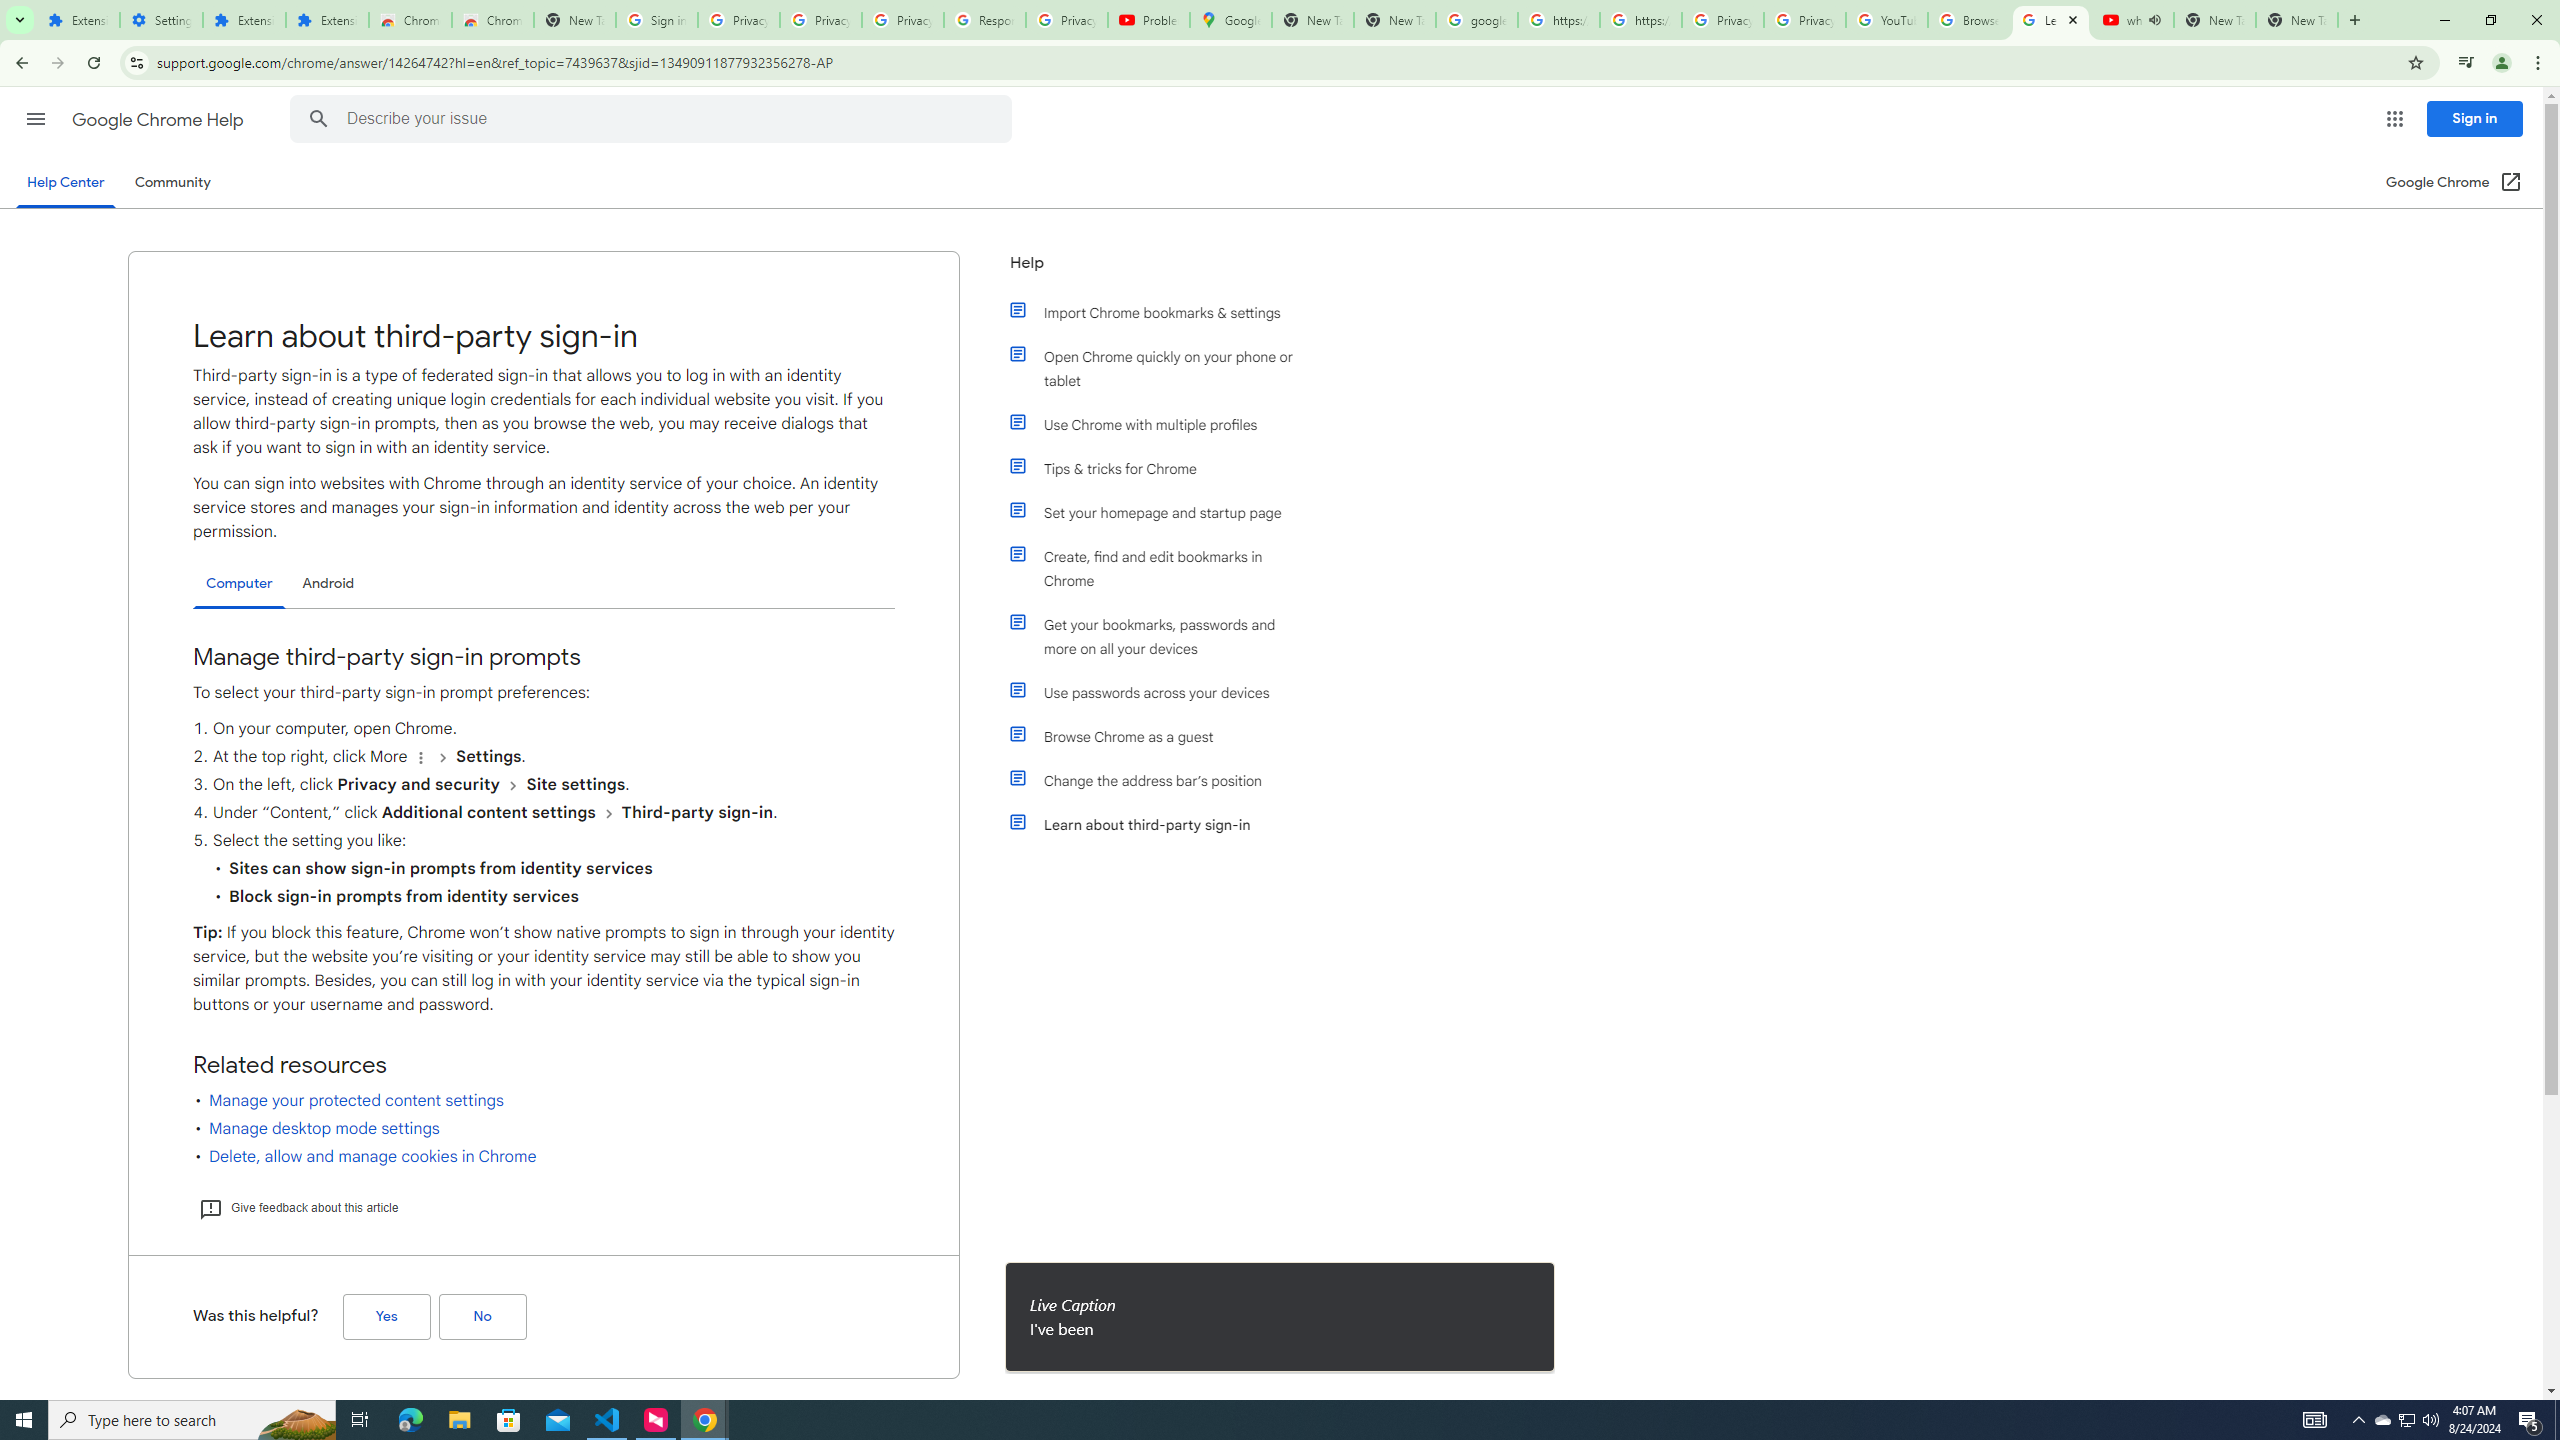 The height and width of the screenshot is (1440, 2560). I want to click on Android, so click(328, 584).